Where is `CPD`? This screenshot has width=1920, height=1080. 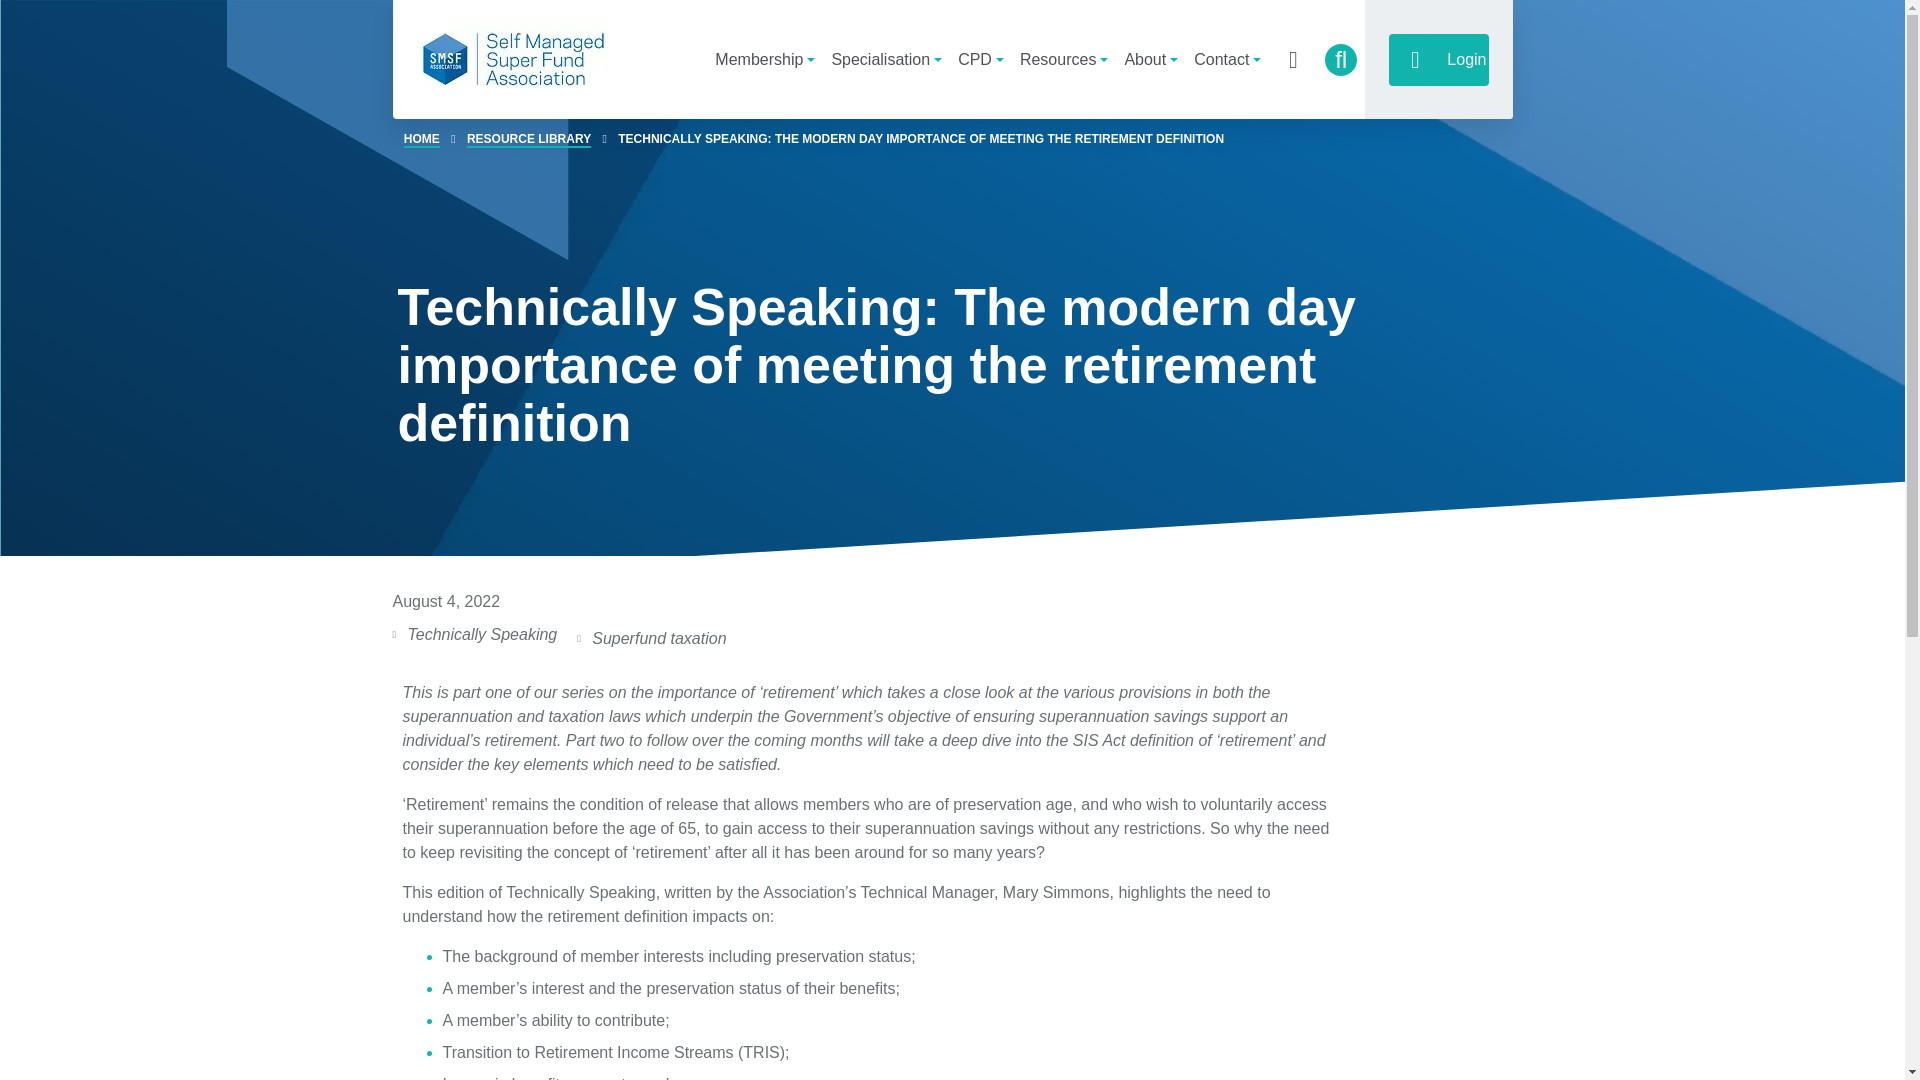
CPD is located at coordinates (980, 59).